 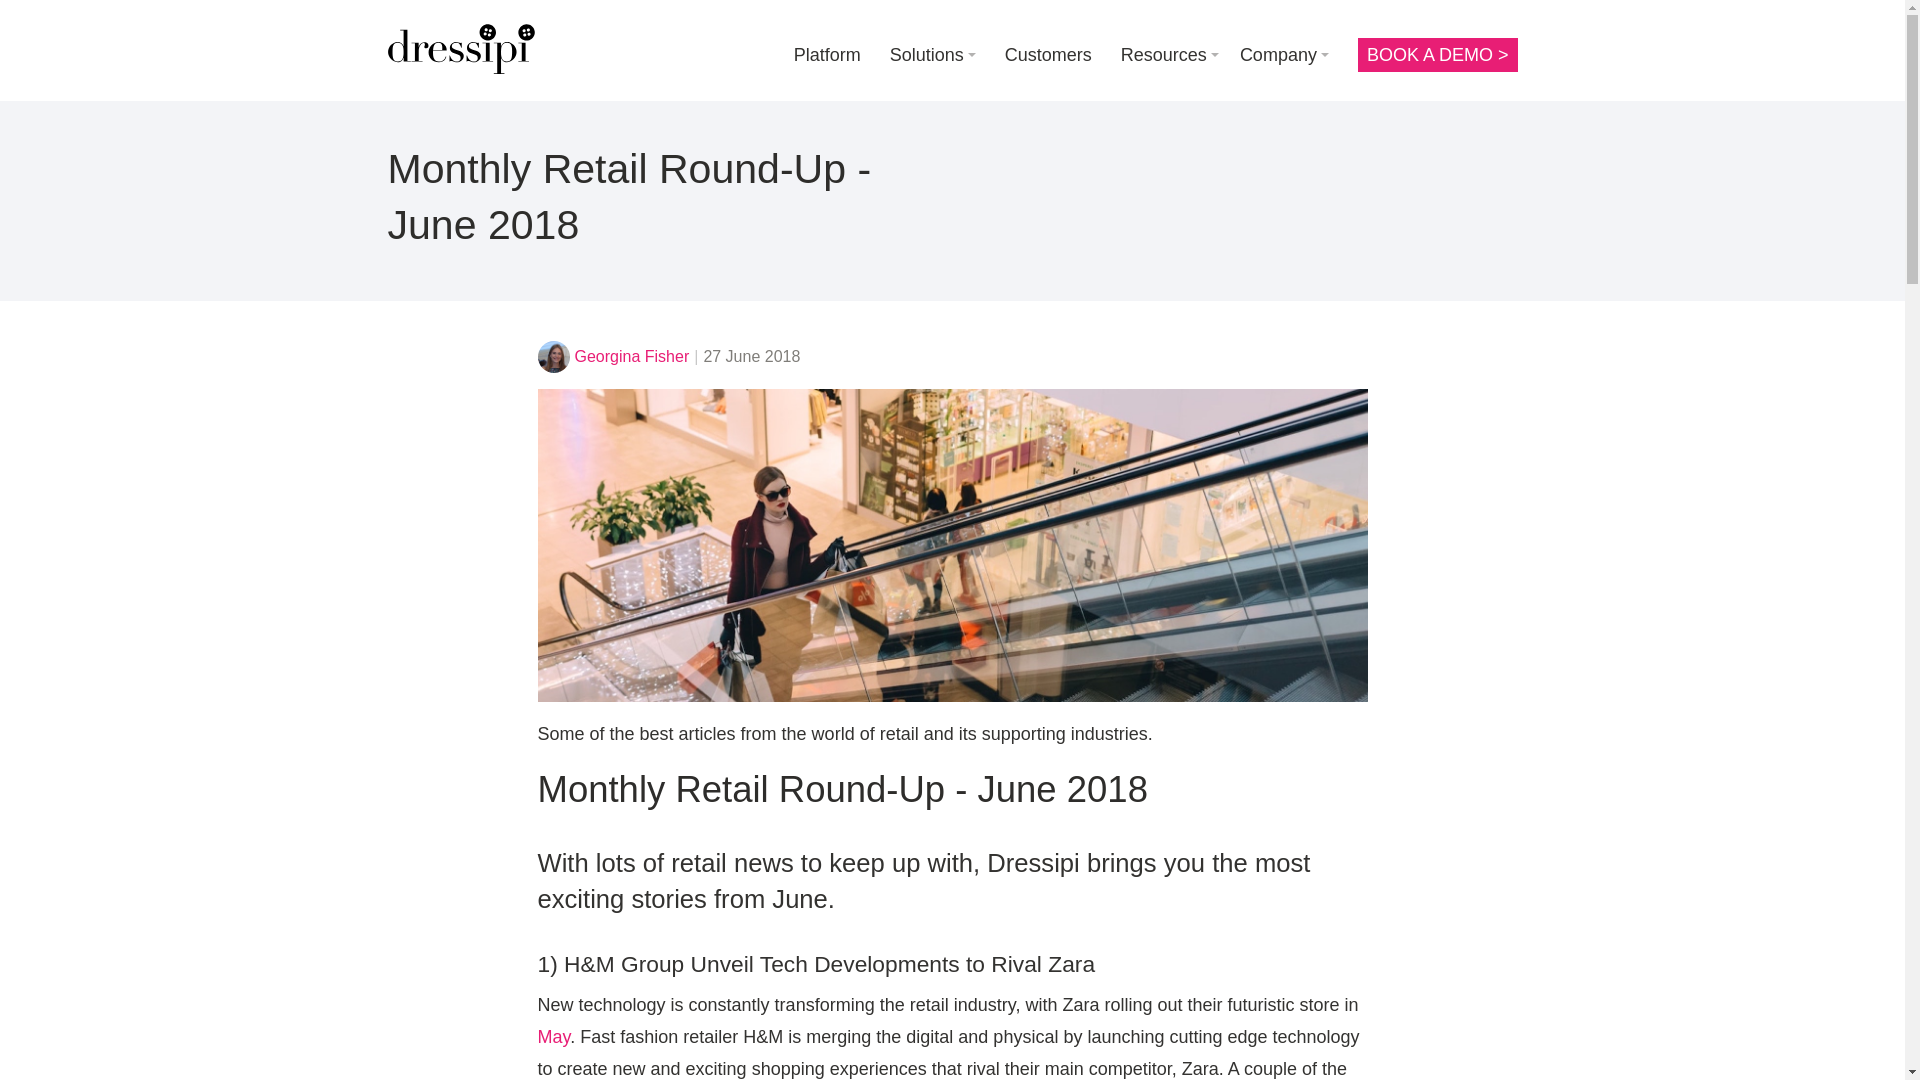 What do you see at coordinates (1048, 54) in the screenshot?
I see `Customers` at bounding box center [1048, 54].